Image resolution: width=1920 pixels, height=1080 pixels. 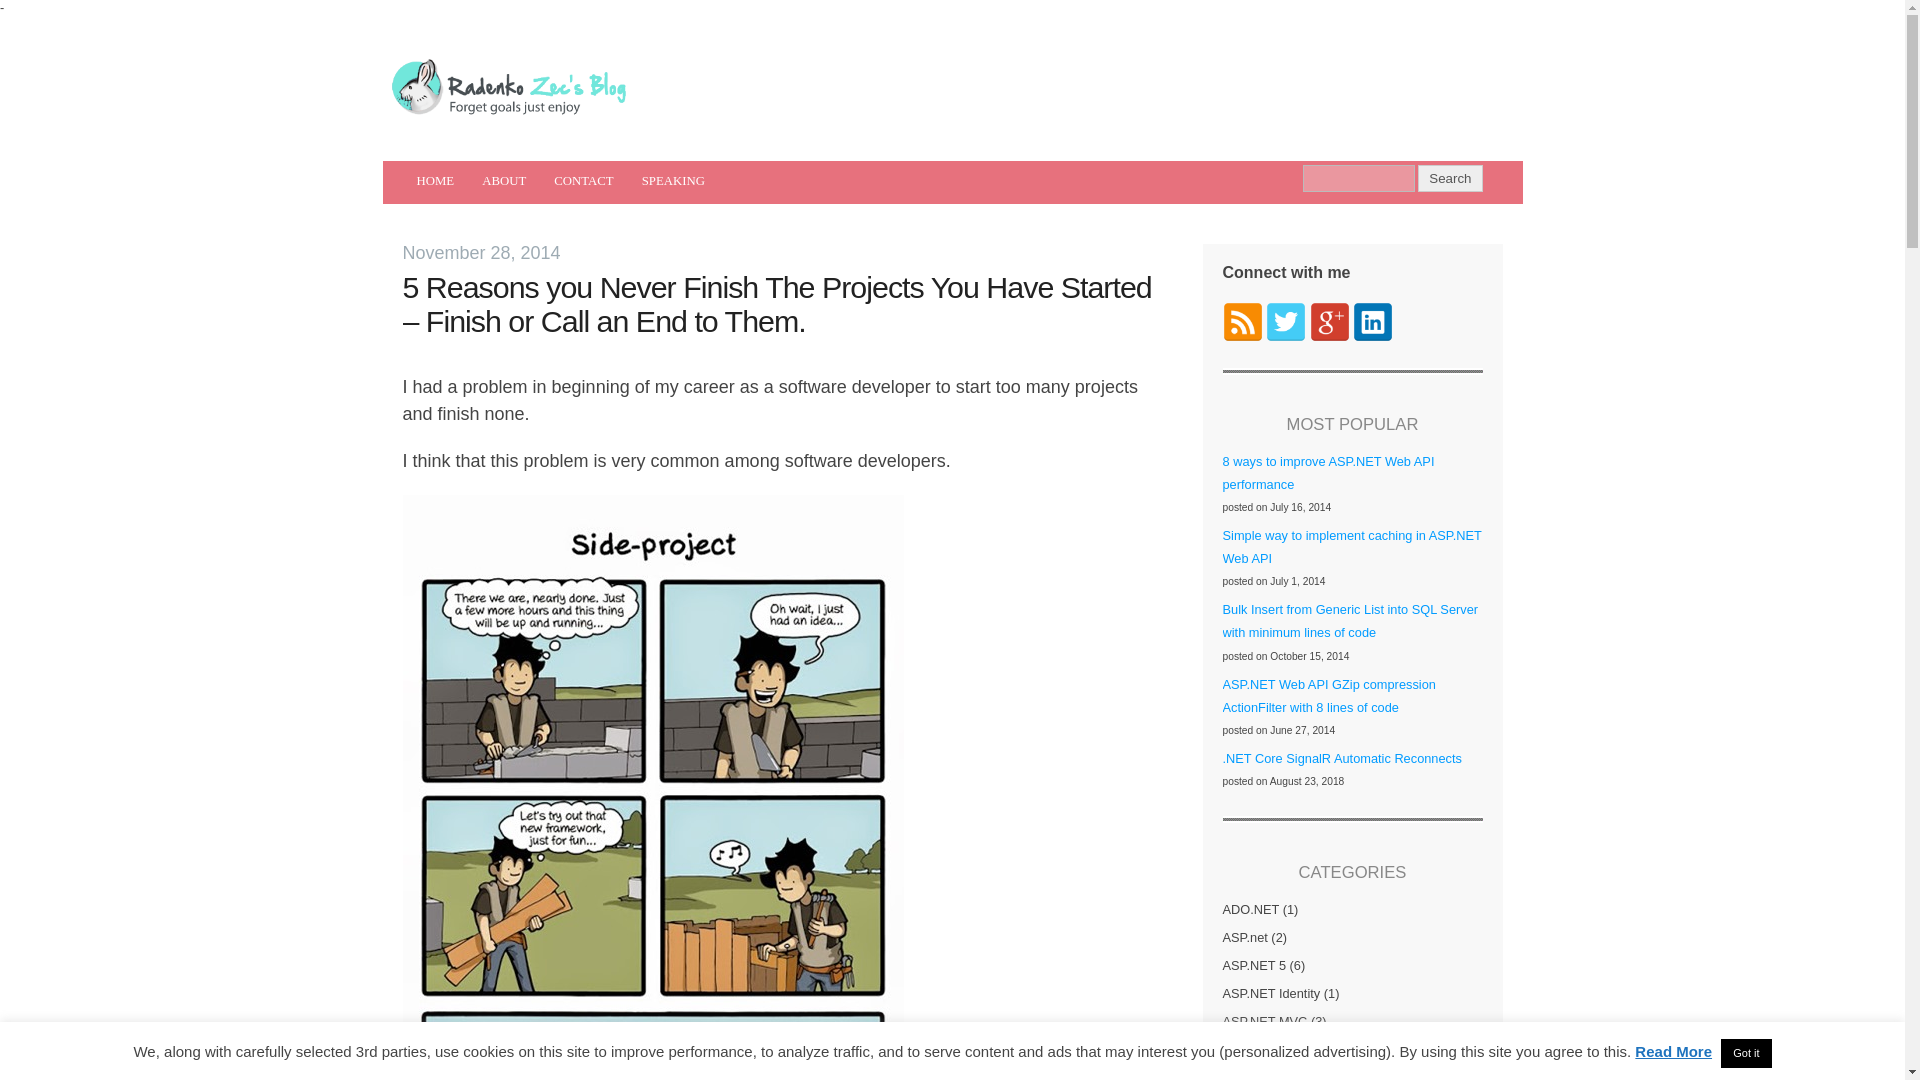 What do you see at coordinates (1350, 546) in the screenshot?
I see `Simple way to implement caching in ASP.NET Web API` at bounding box center [1350, 546].